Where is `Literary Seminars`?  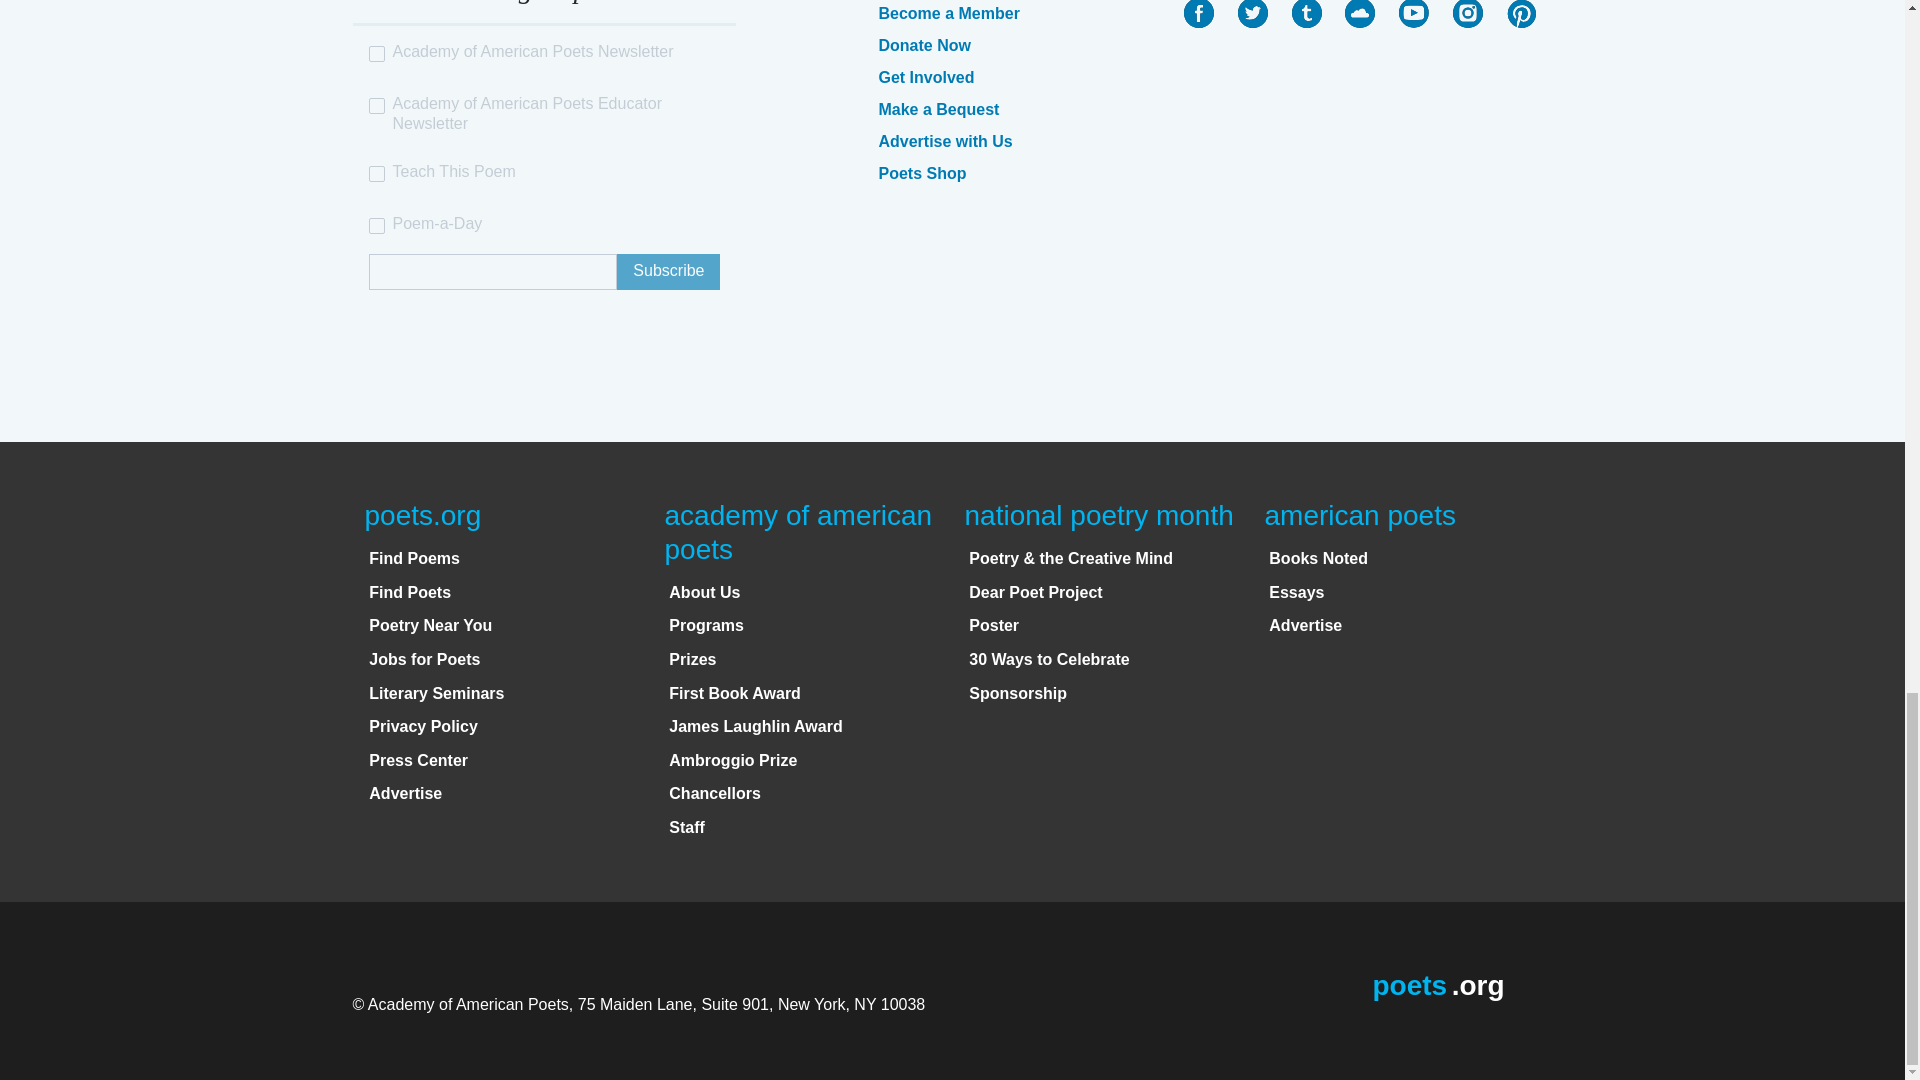 Literary Seminars is located at coordinates (436, 693).